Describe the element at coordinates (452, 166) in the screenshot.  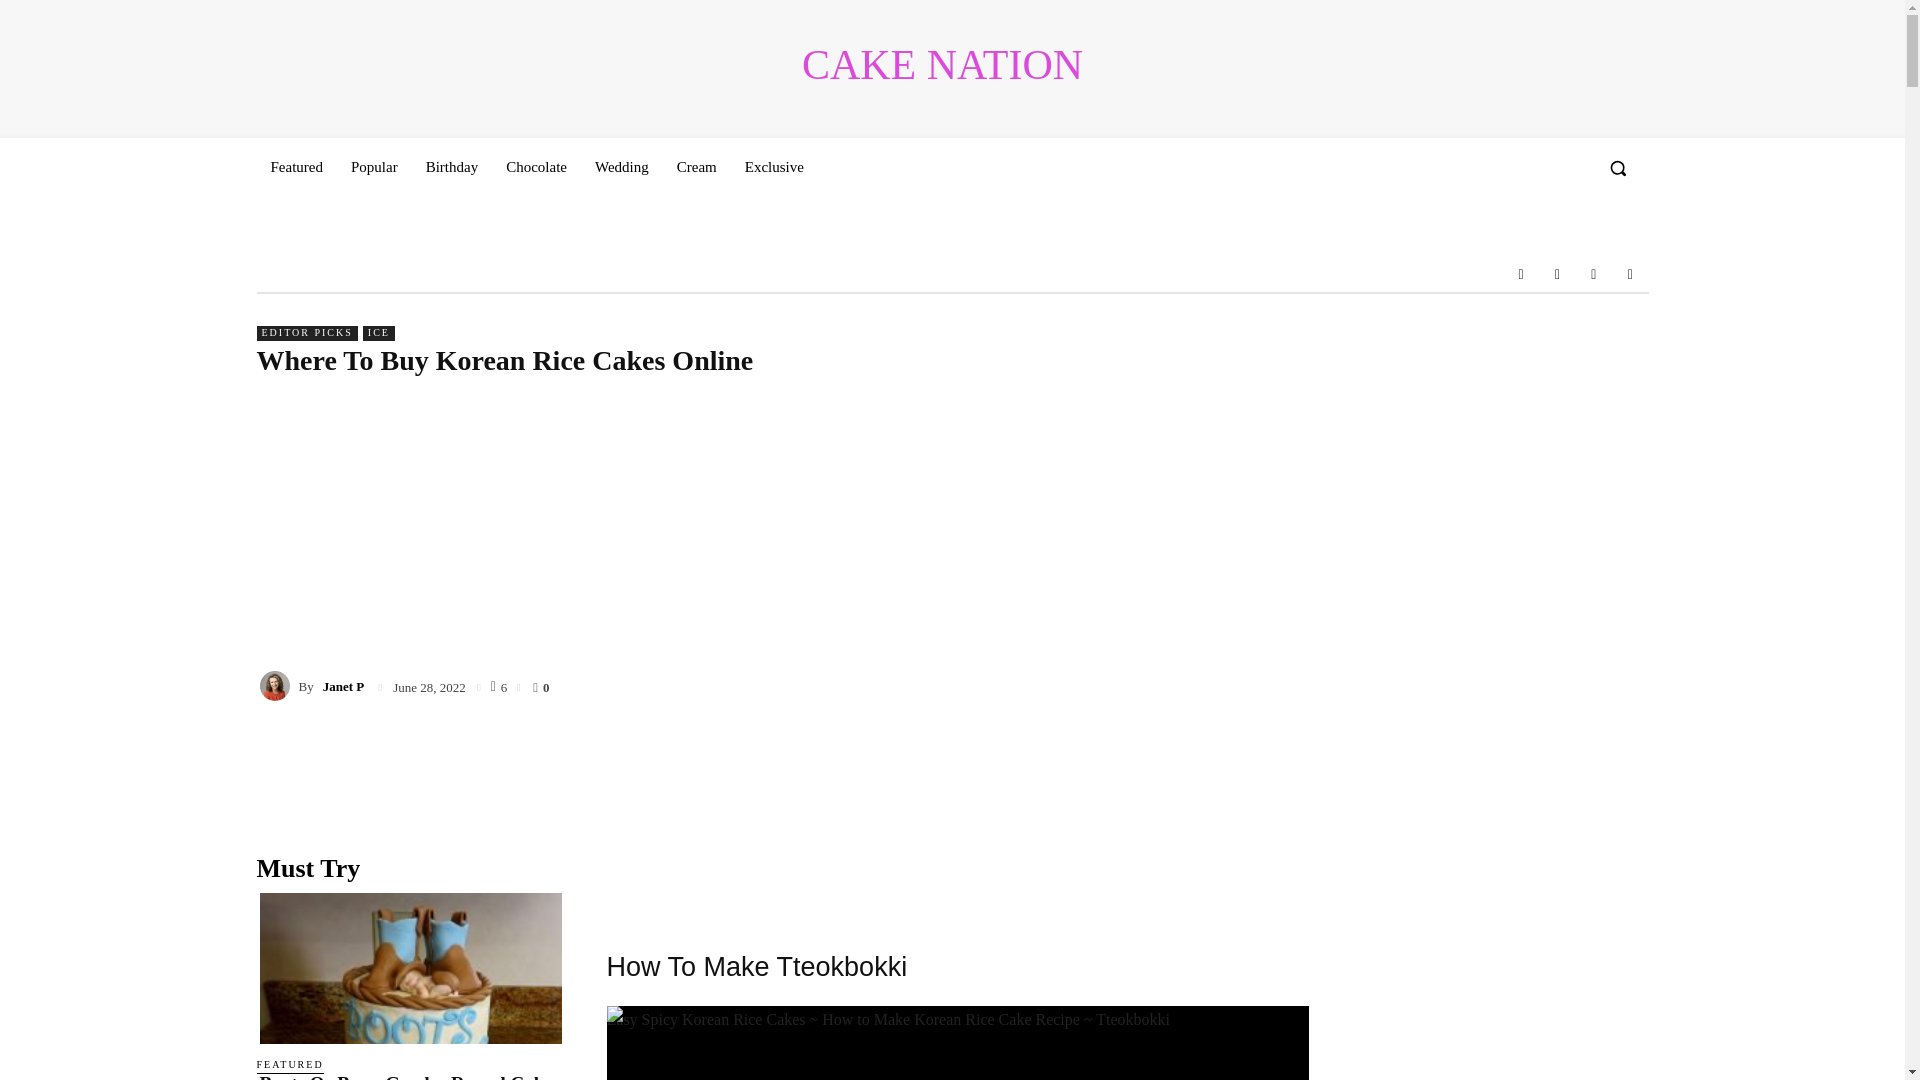
I see `Birthday` at that location.